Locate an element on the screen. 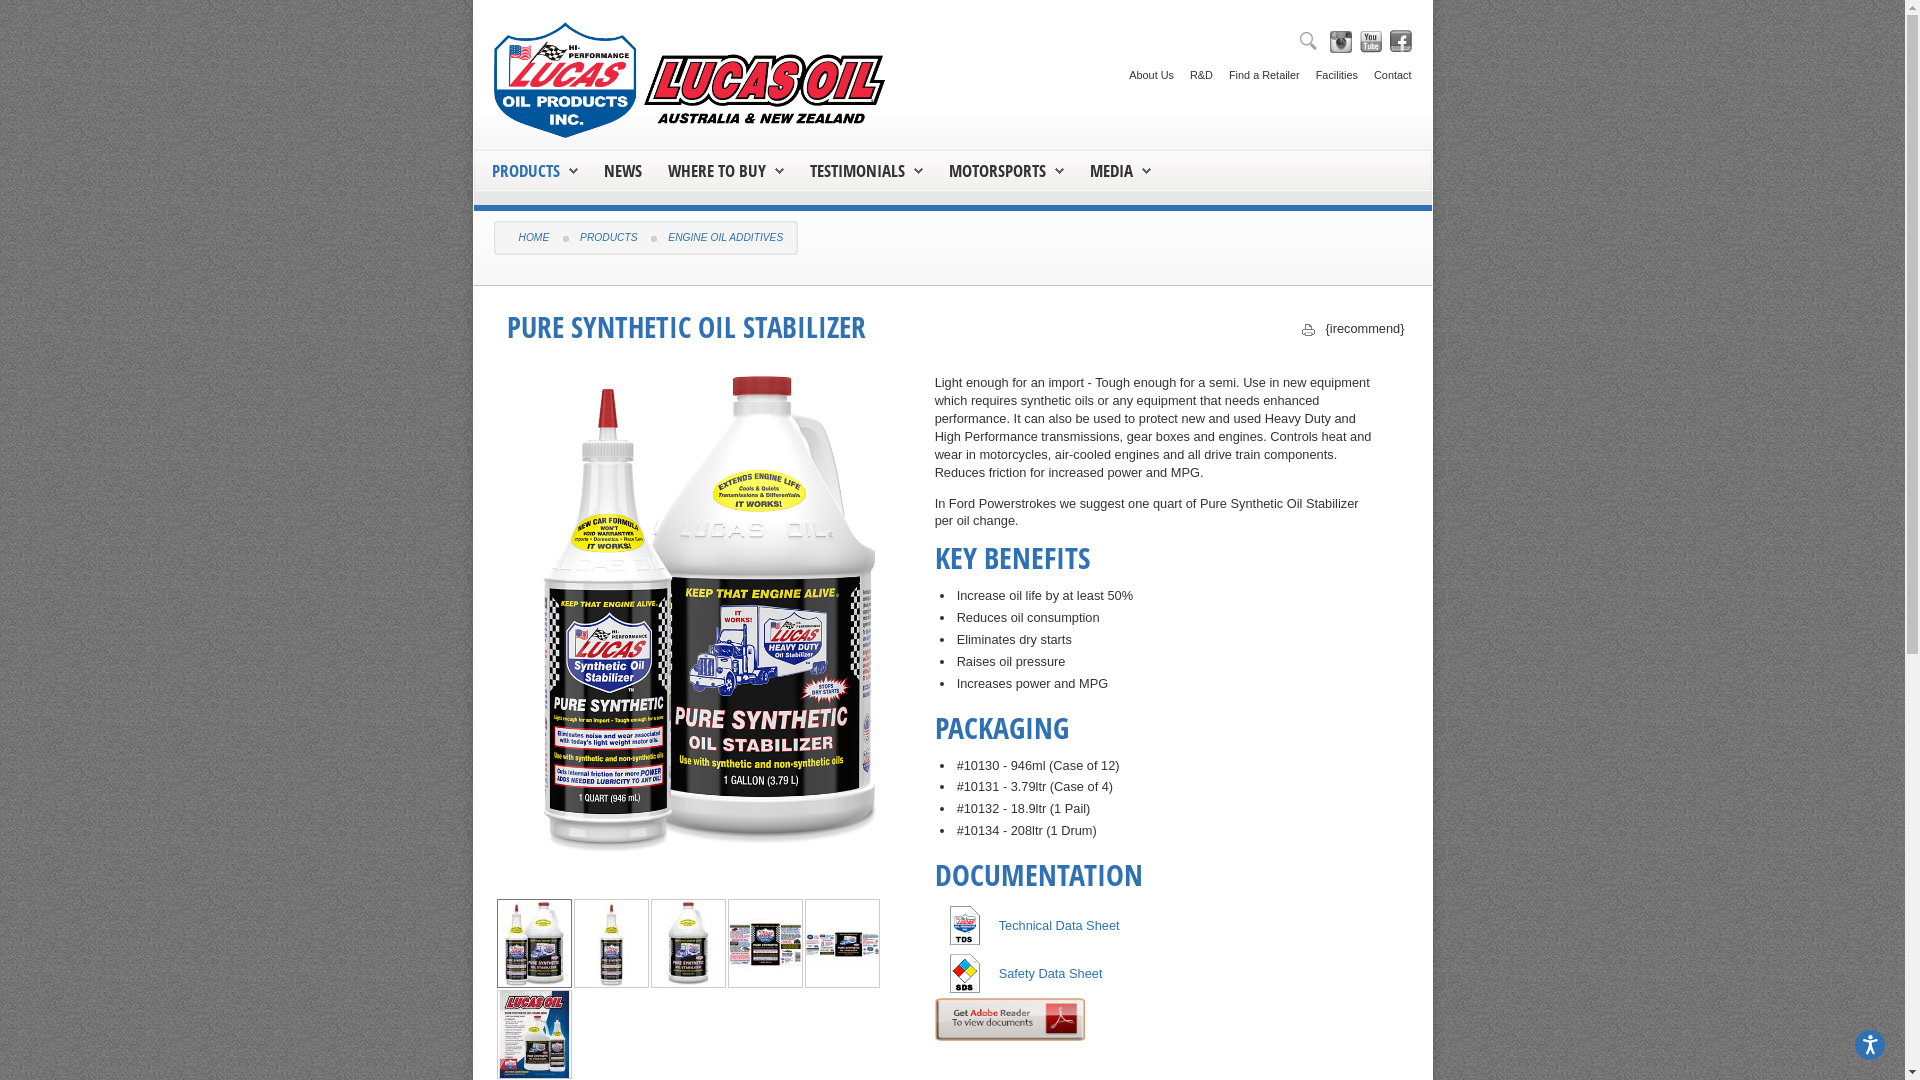 This screenshot has width=1920, height=1080. Safety Data Sheet is located at coordinates (1050, 974).